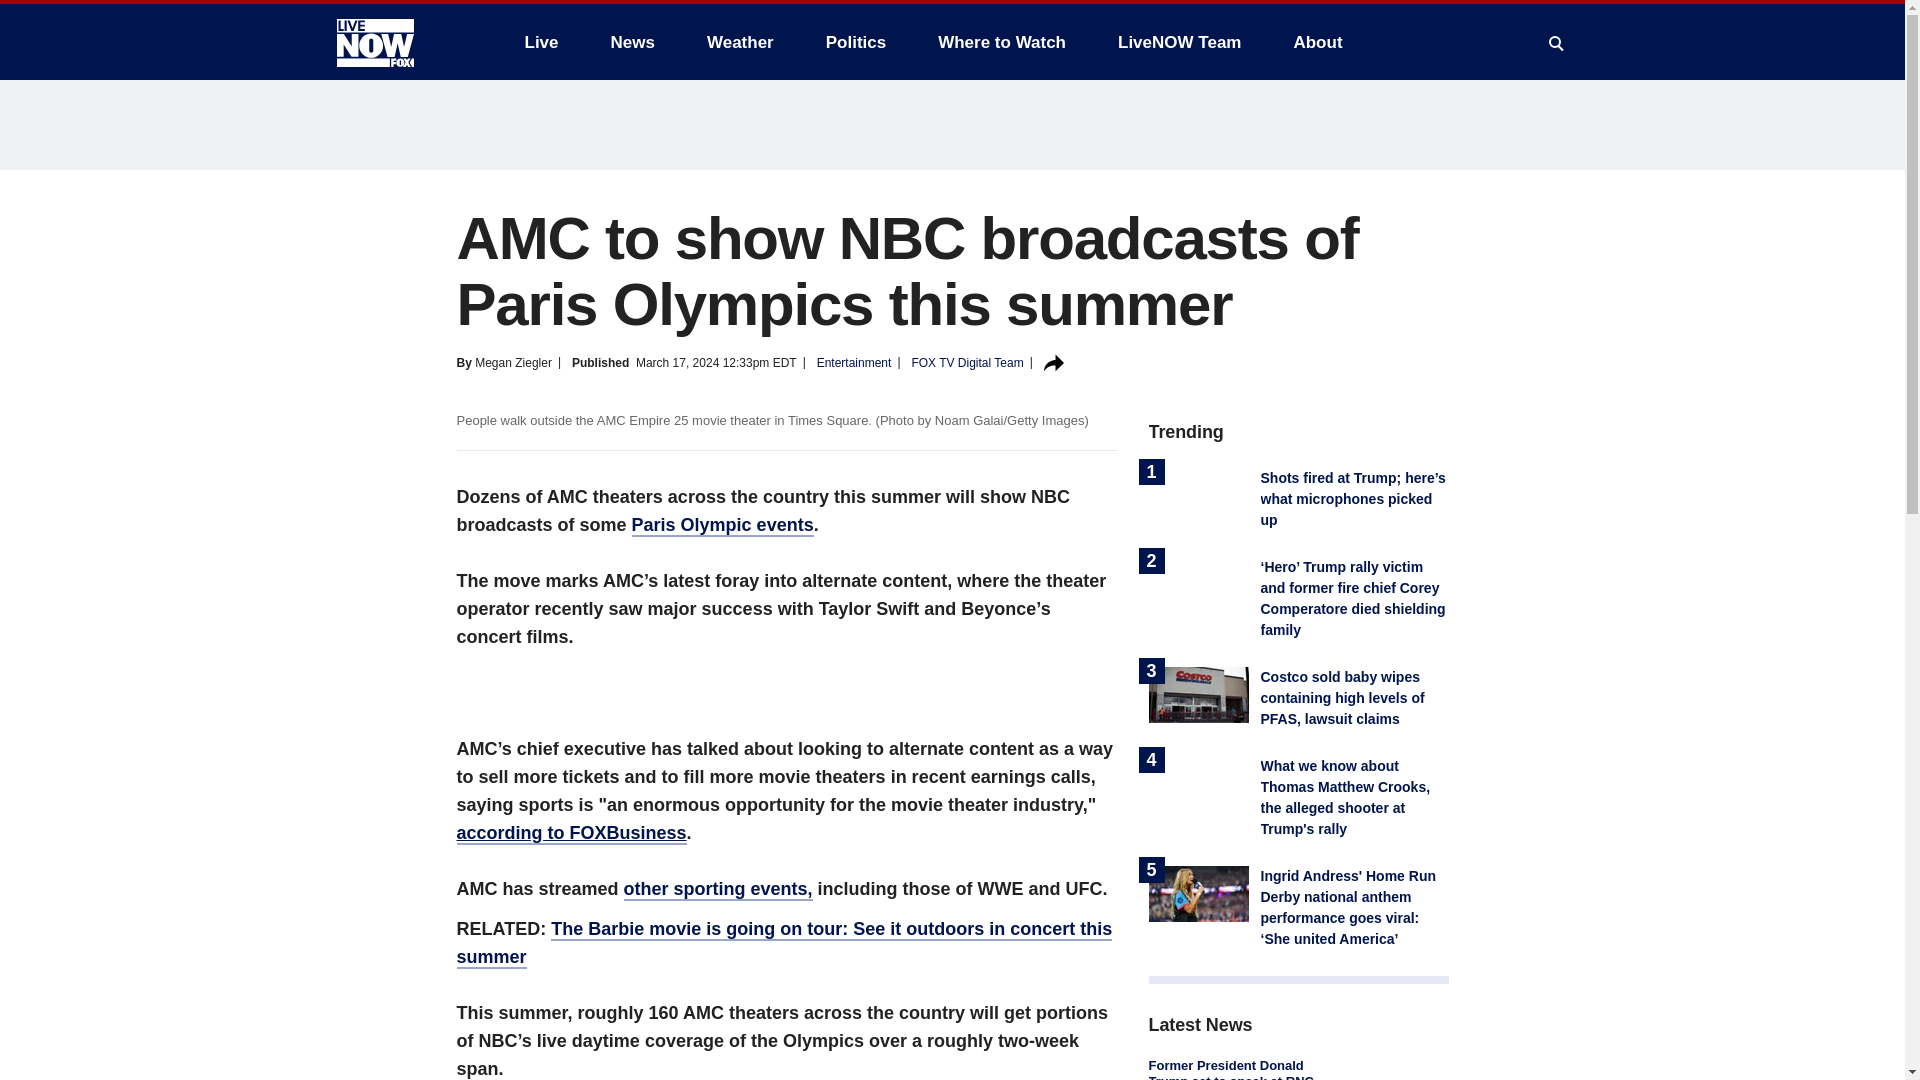 The image size is (1920, 1080). I want to click on Live, so click(541, 42).